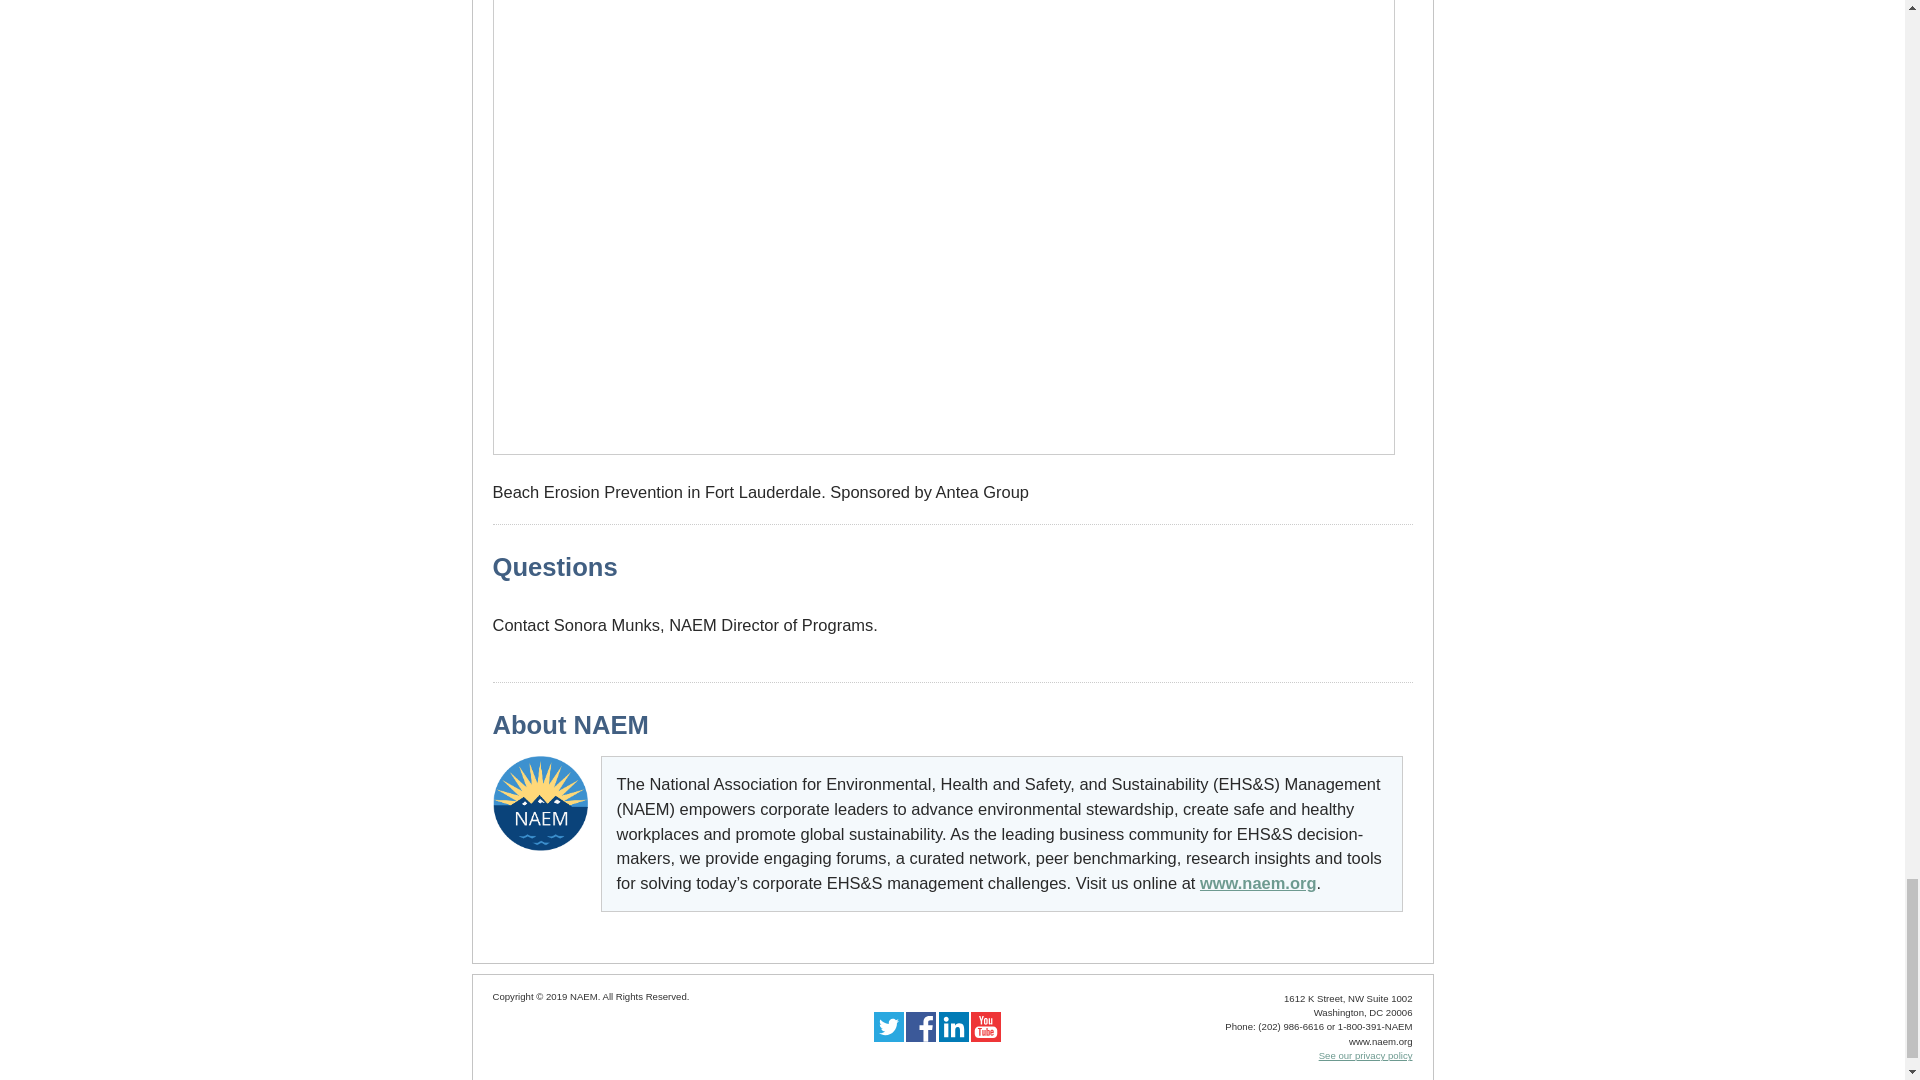 The image size is (1920, 1080). I want to click on www.NAEM.org homepage, so click(539, 852).